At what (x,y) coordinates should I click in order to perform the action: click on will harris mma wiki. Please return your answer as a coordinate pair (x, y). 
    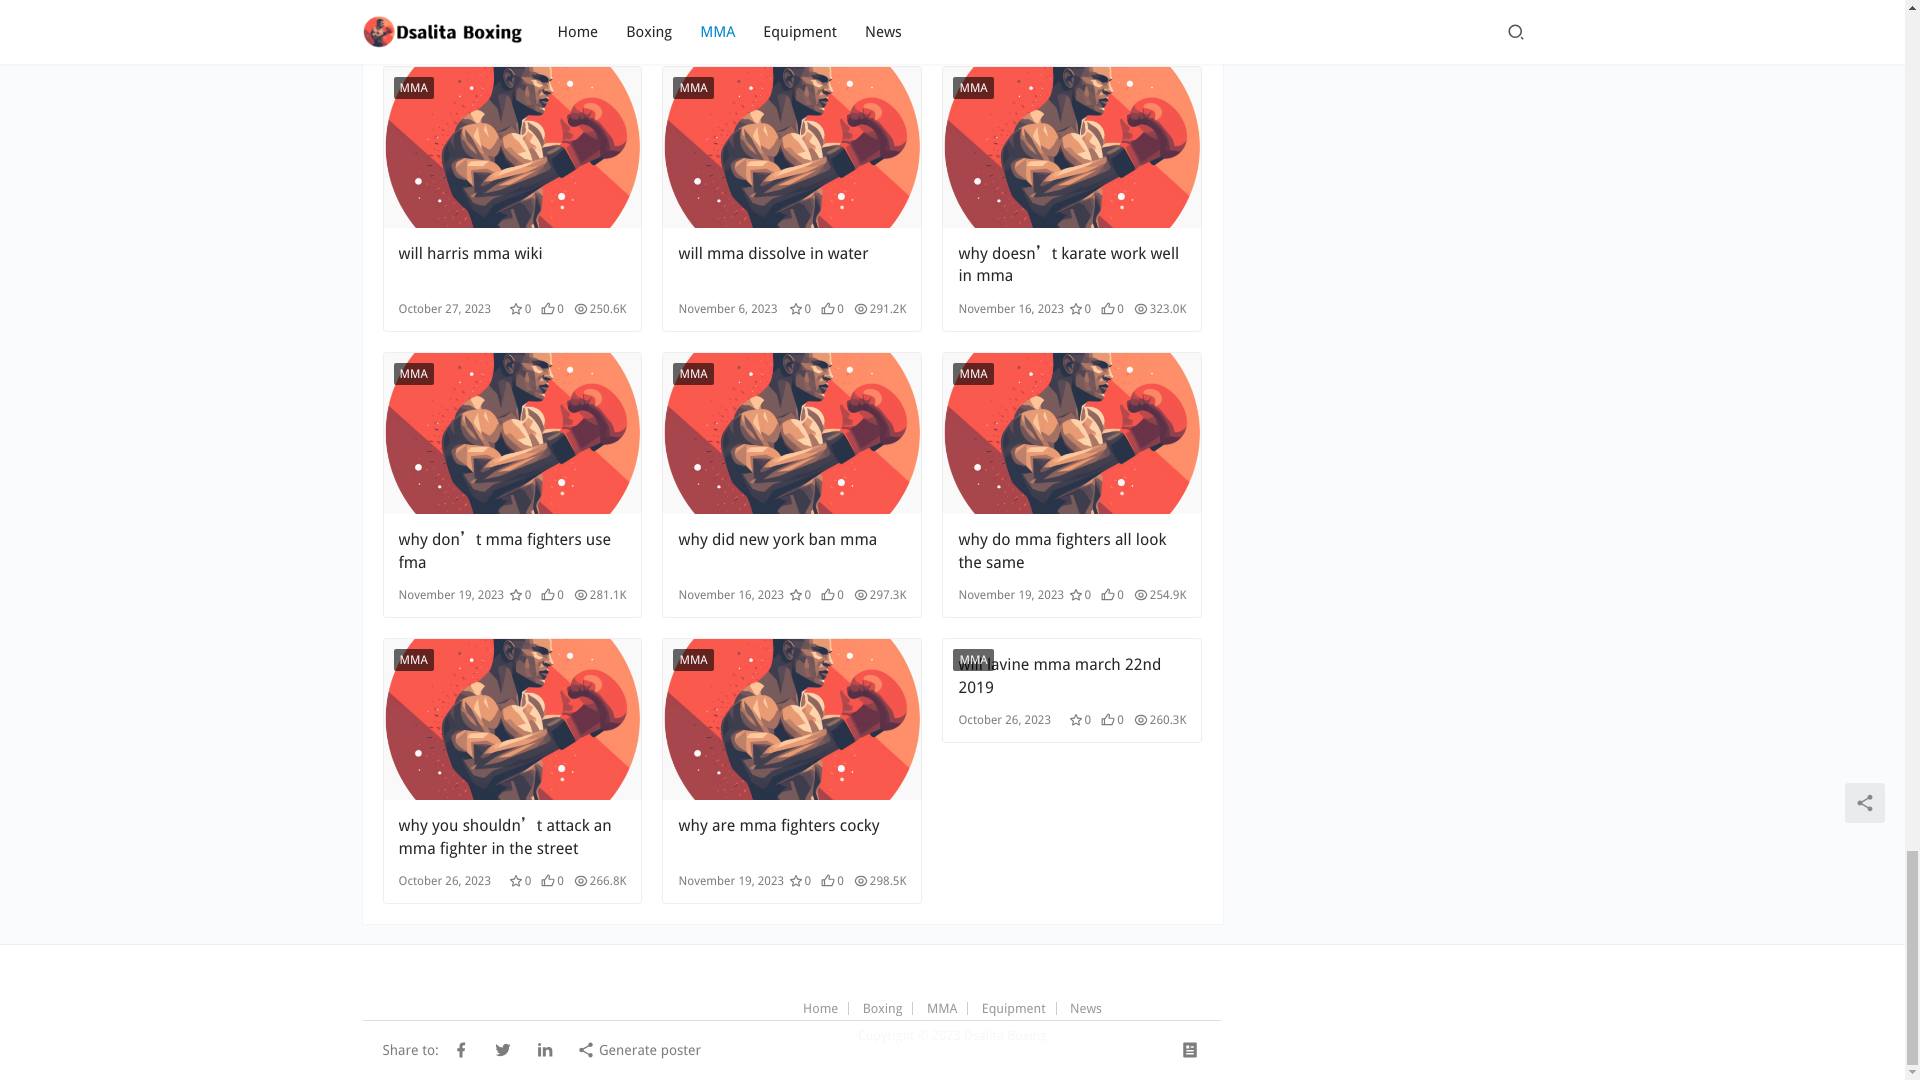
    Looking at the image, I should click on (511, 265).